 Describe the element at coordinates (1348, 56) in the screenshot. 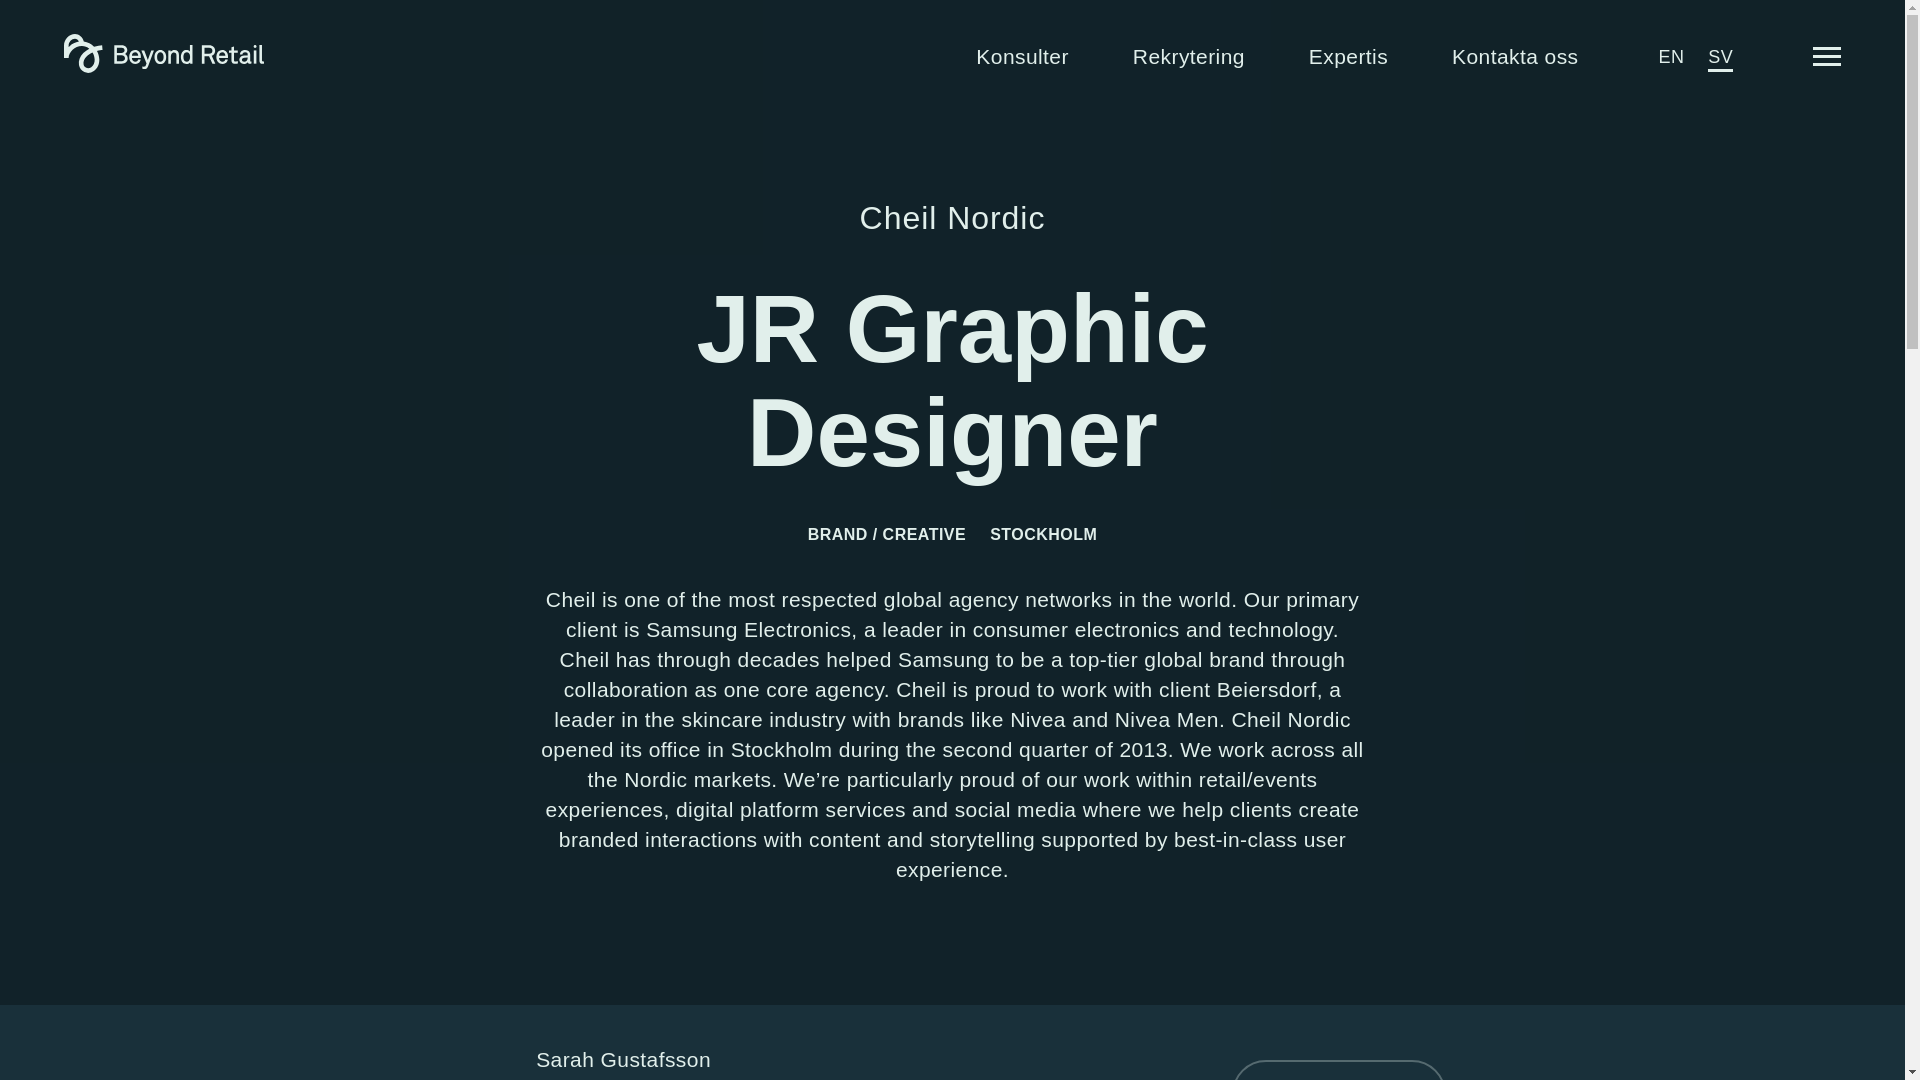

I see `Expertis` at that location.